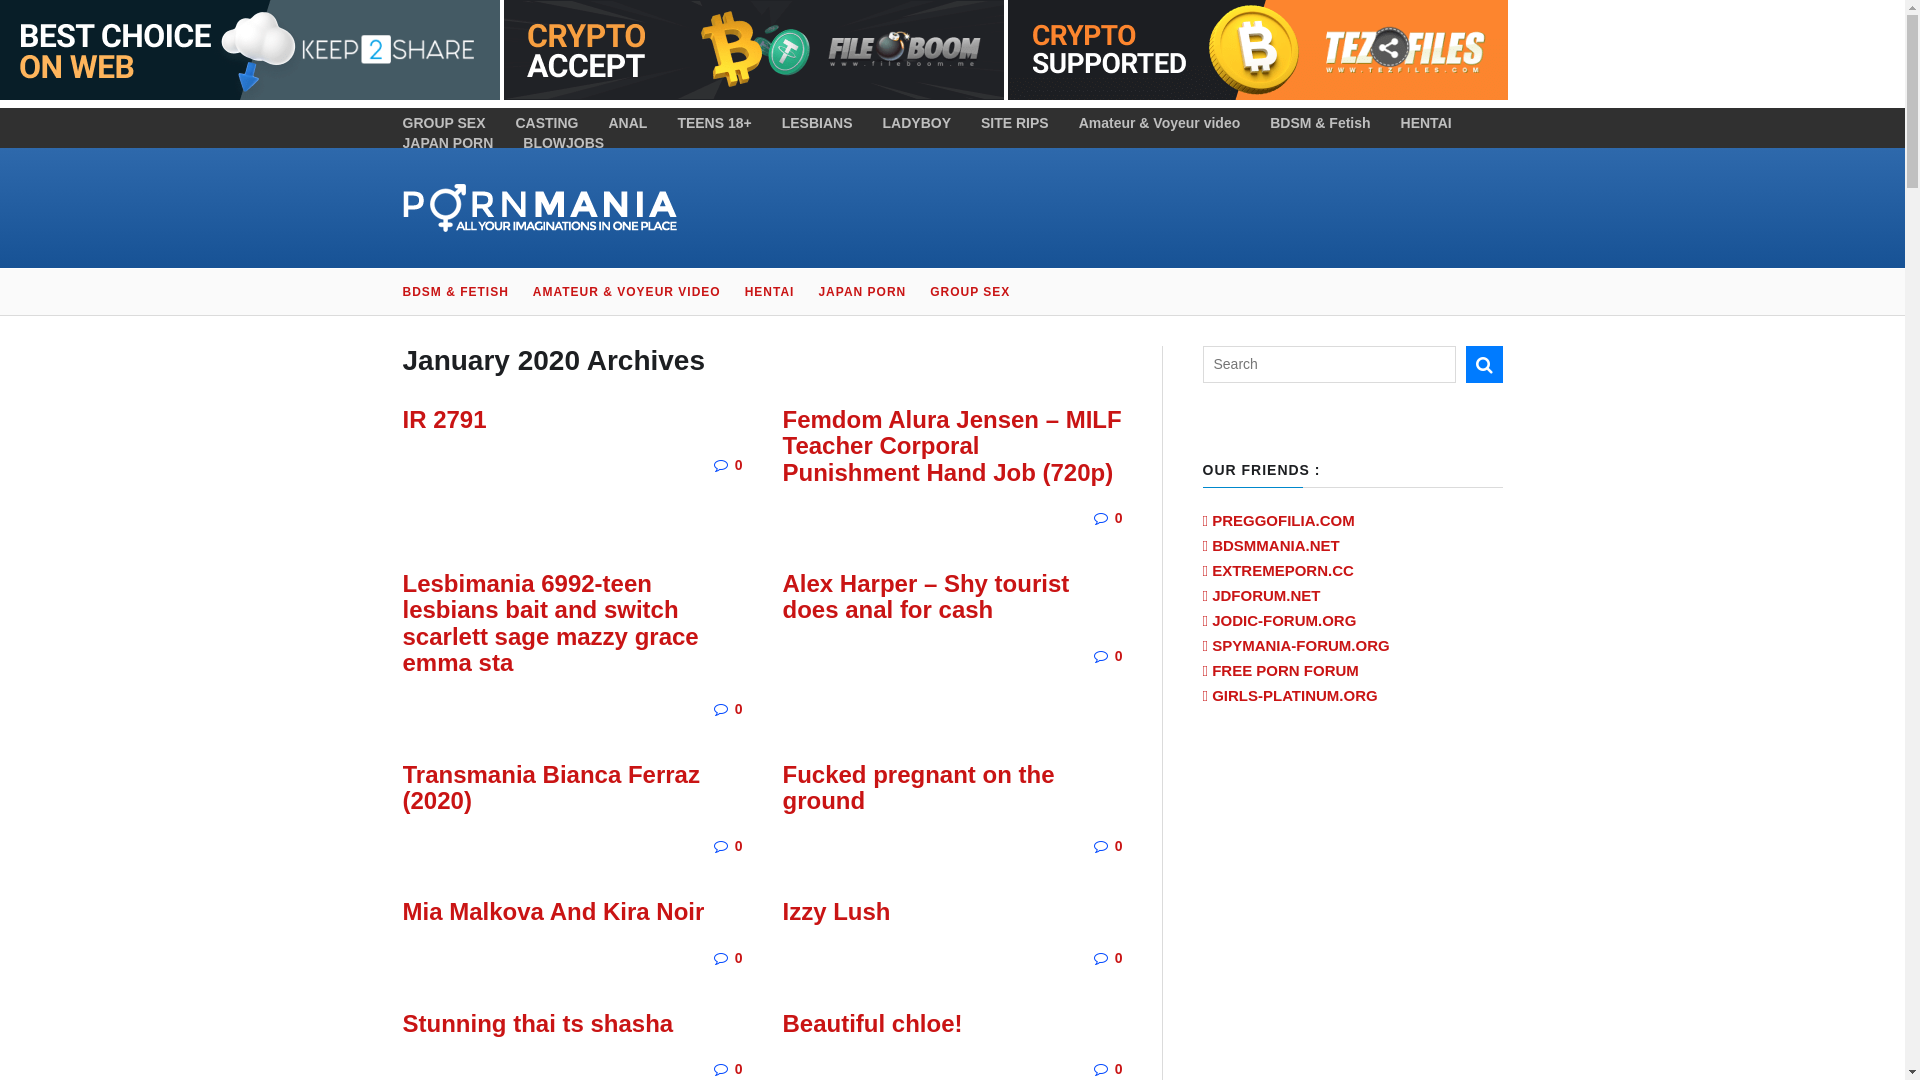  What do you see at coordinates (739, 465) in the screenshot?
I see `0` at bounding box center [739, 465].